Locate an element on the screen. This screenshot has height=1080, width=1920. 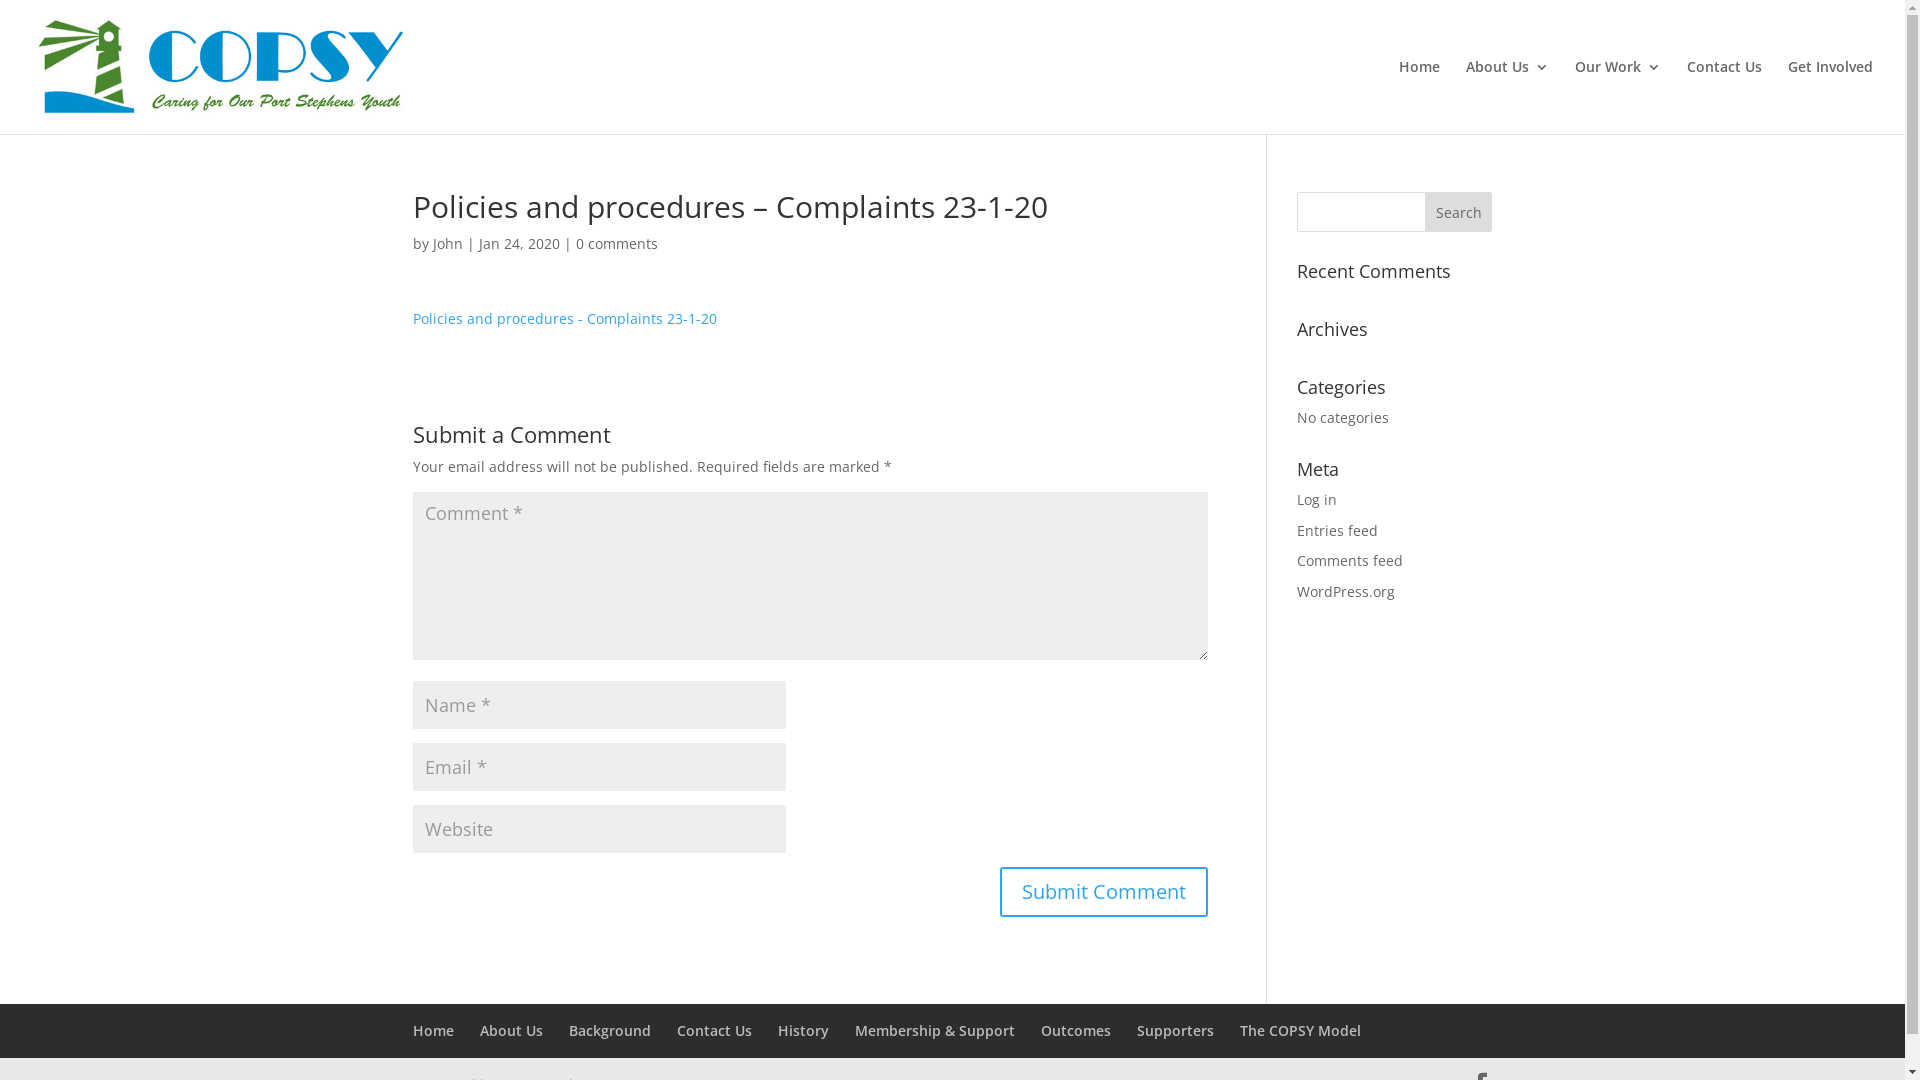
Entries feed is located at coordinates (1338, 530).